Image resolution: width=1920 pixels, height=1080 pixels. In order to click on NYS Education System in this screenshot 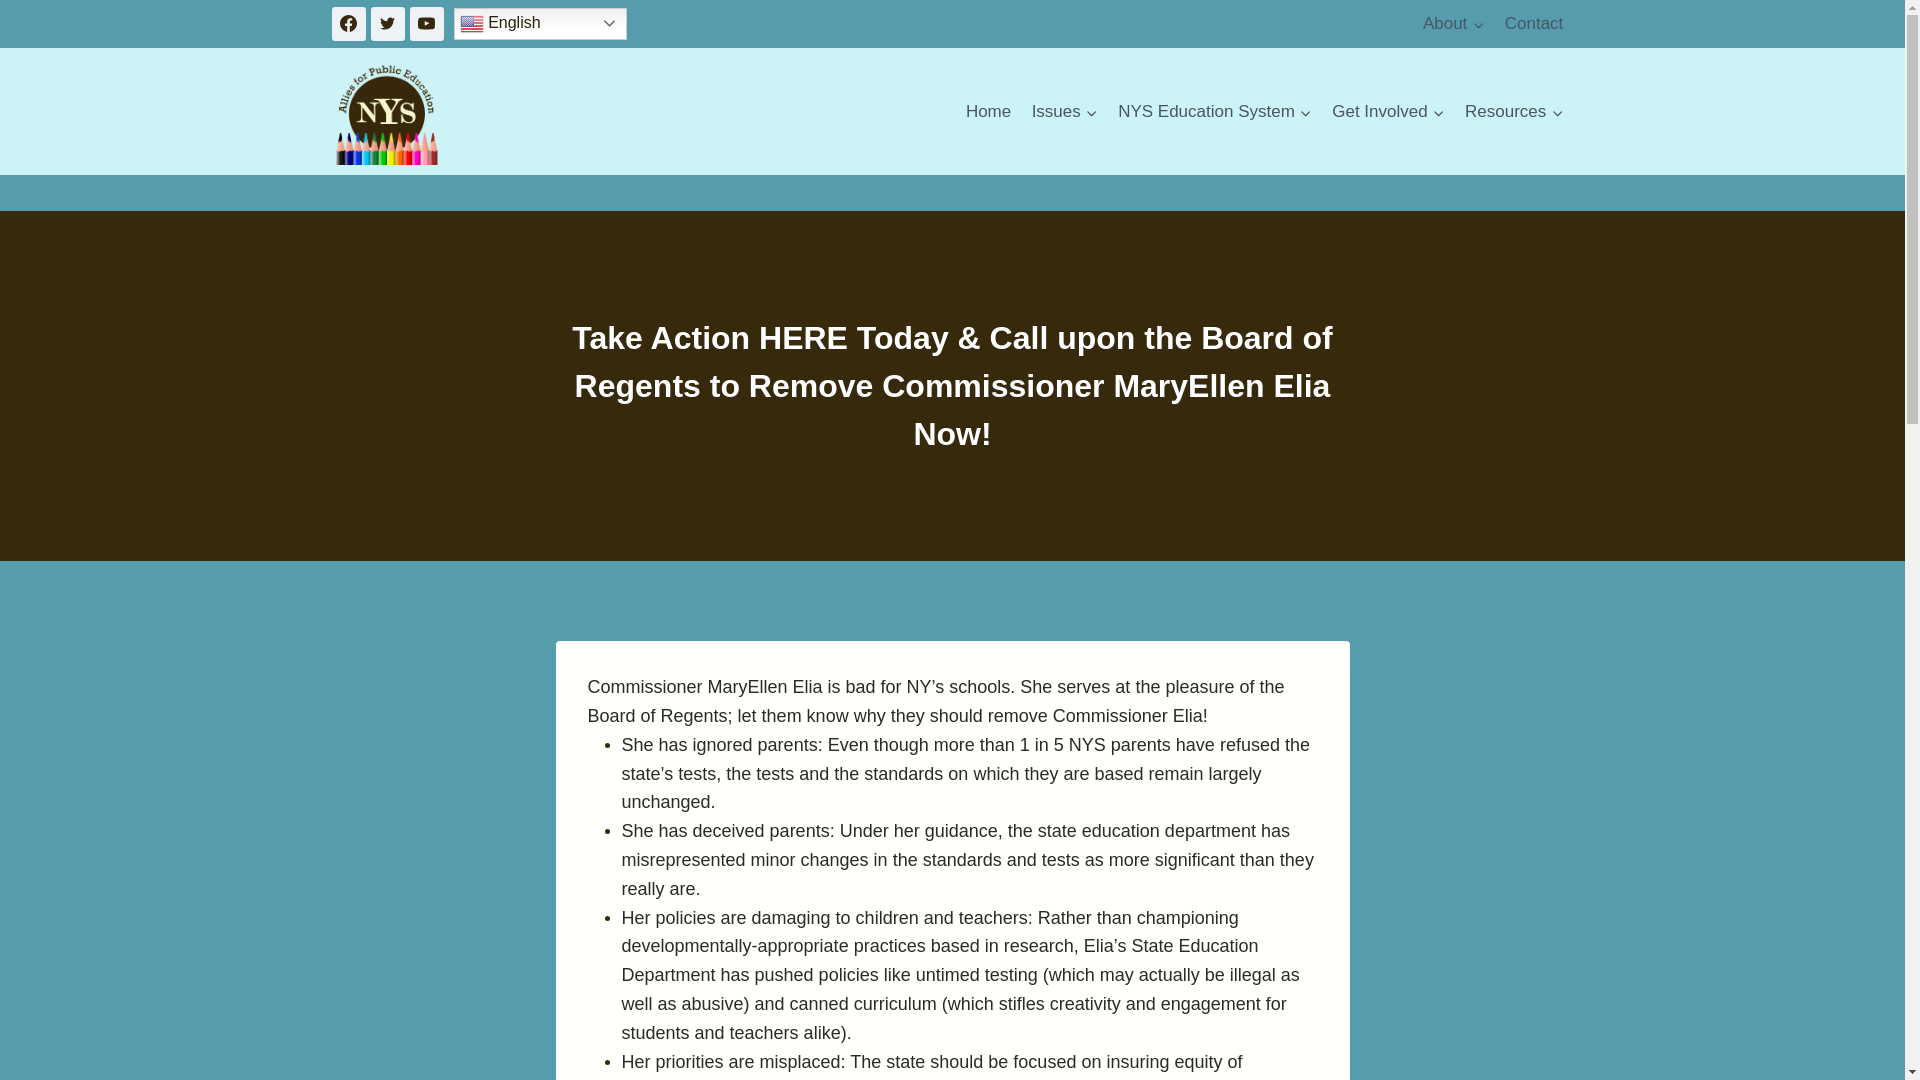, I will do `click(1214, 112)`.